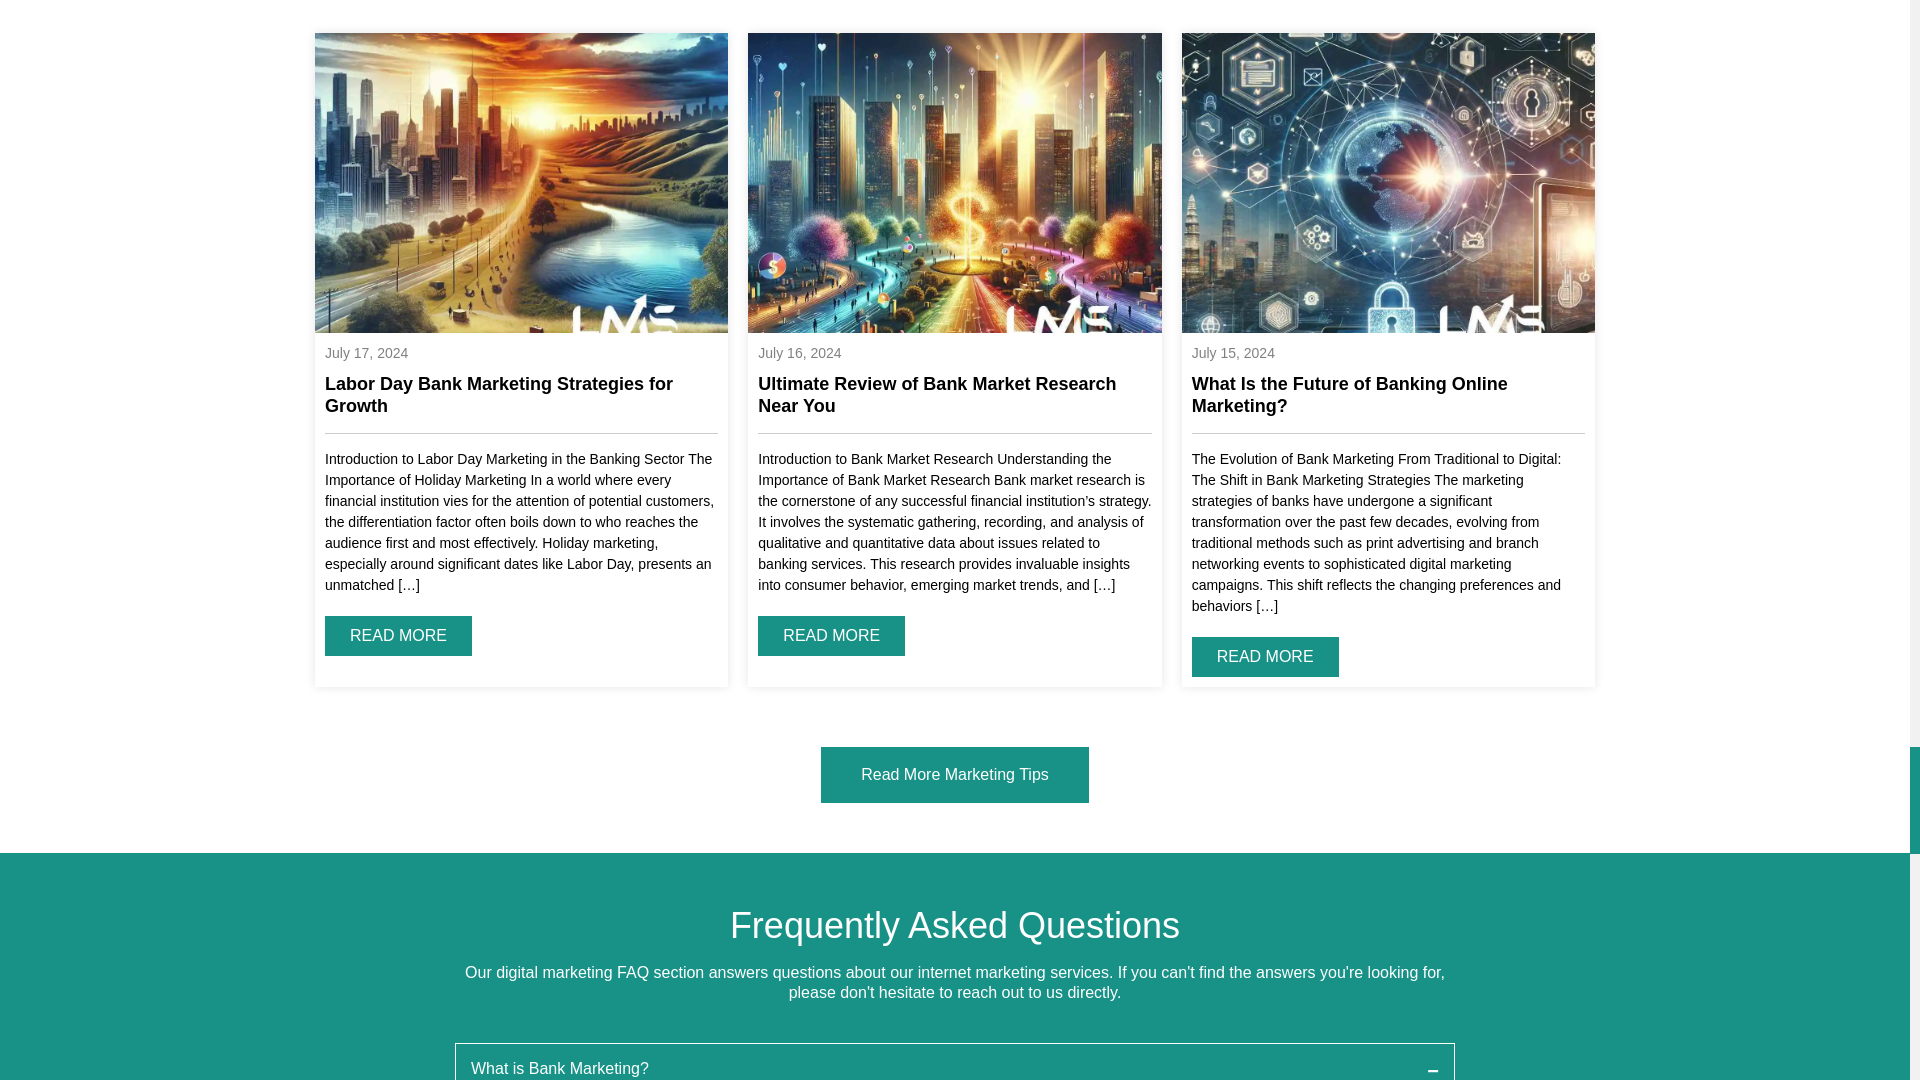 The width and height of the screenshot is (1920, 1080). Describe the element at coordinates (954, 402) in the screenshot. I see `Ultimate Review of Bank Market Research Near You` at that location.